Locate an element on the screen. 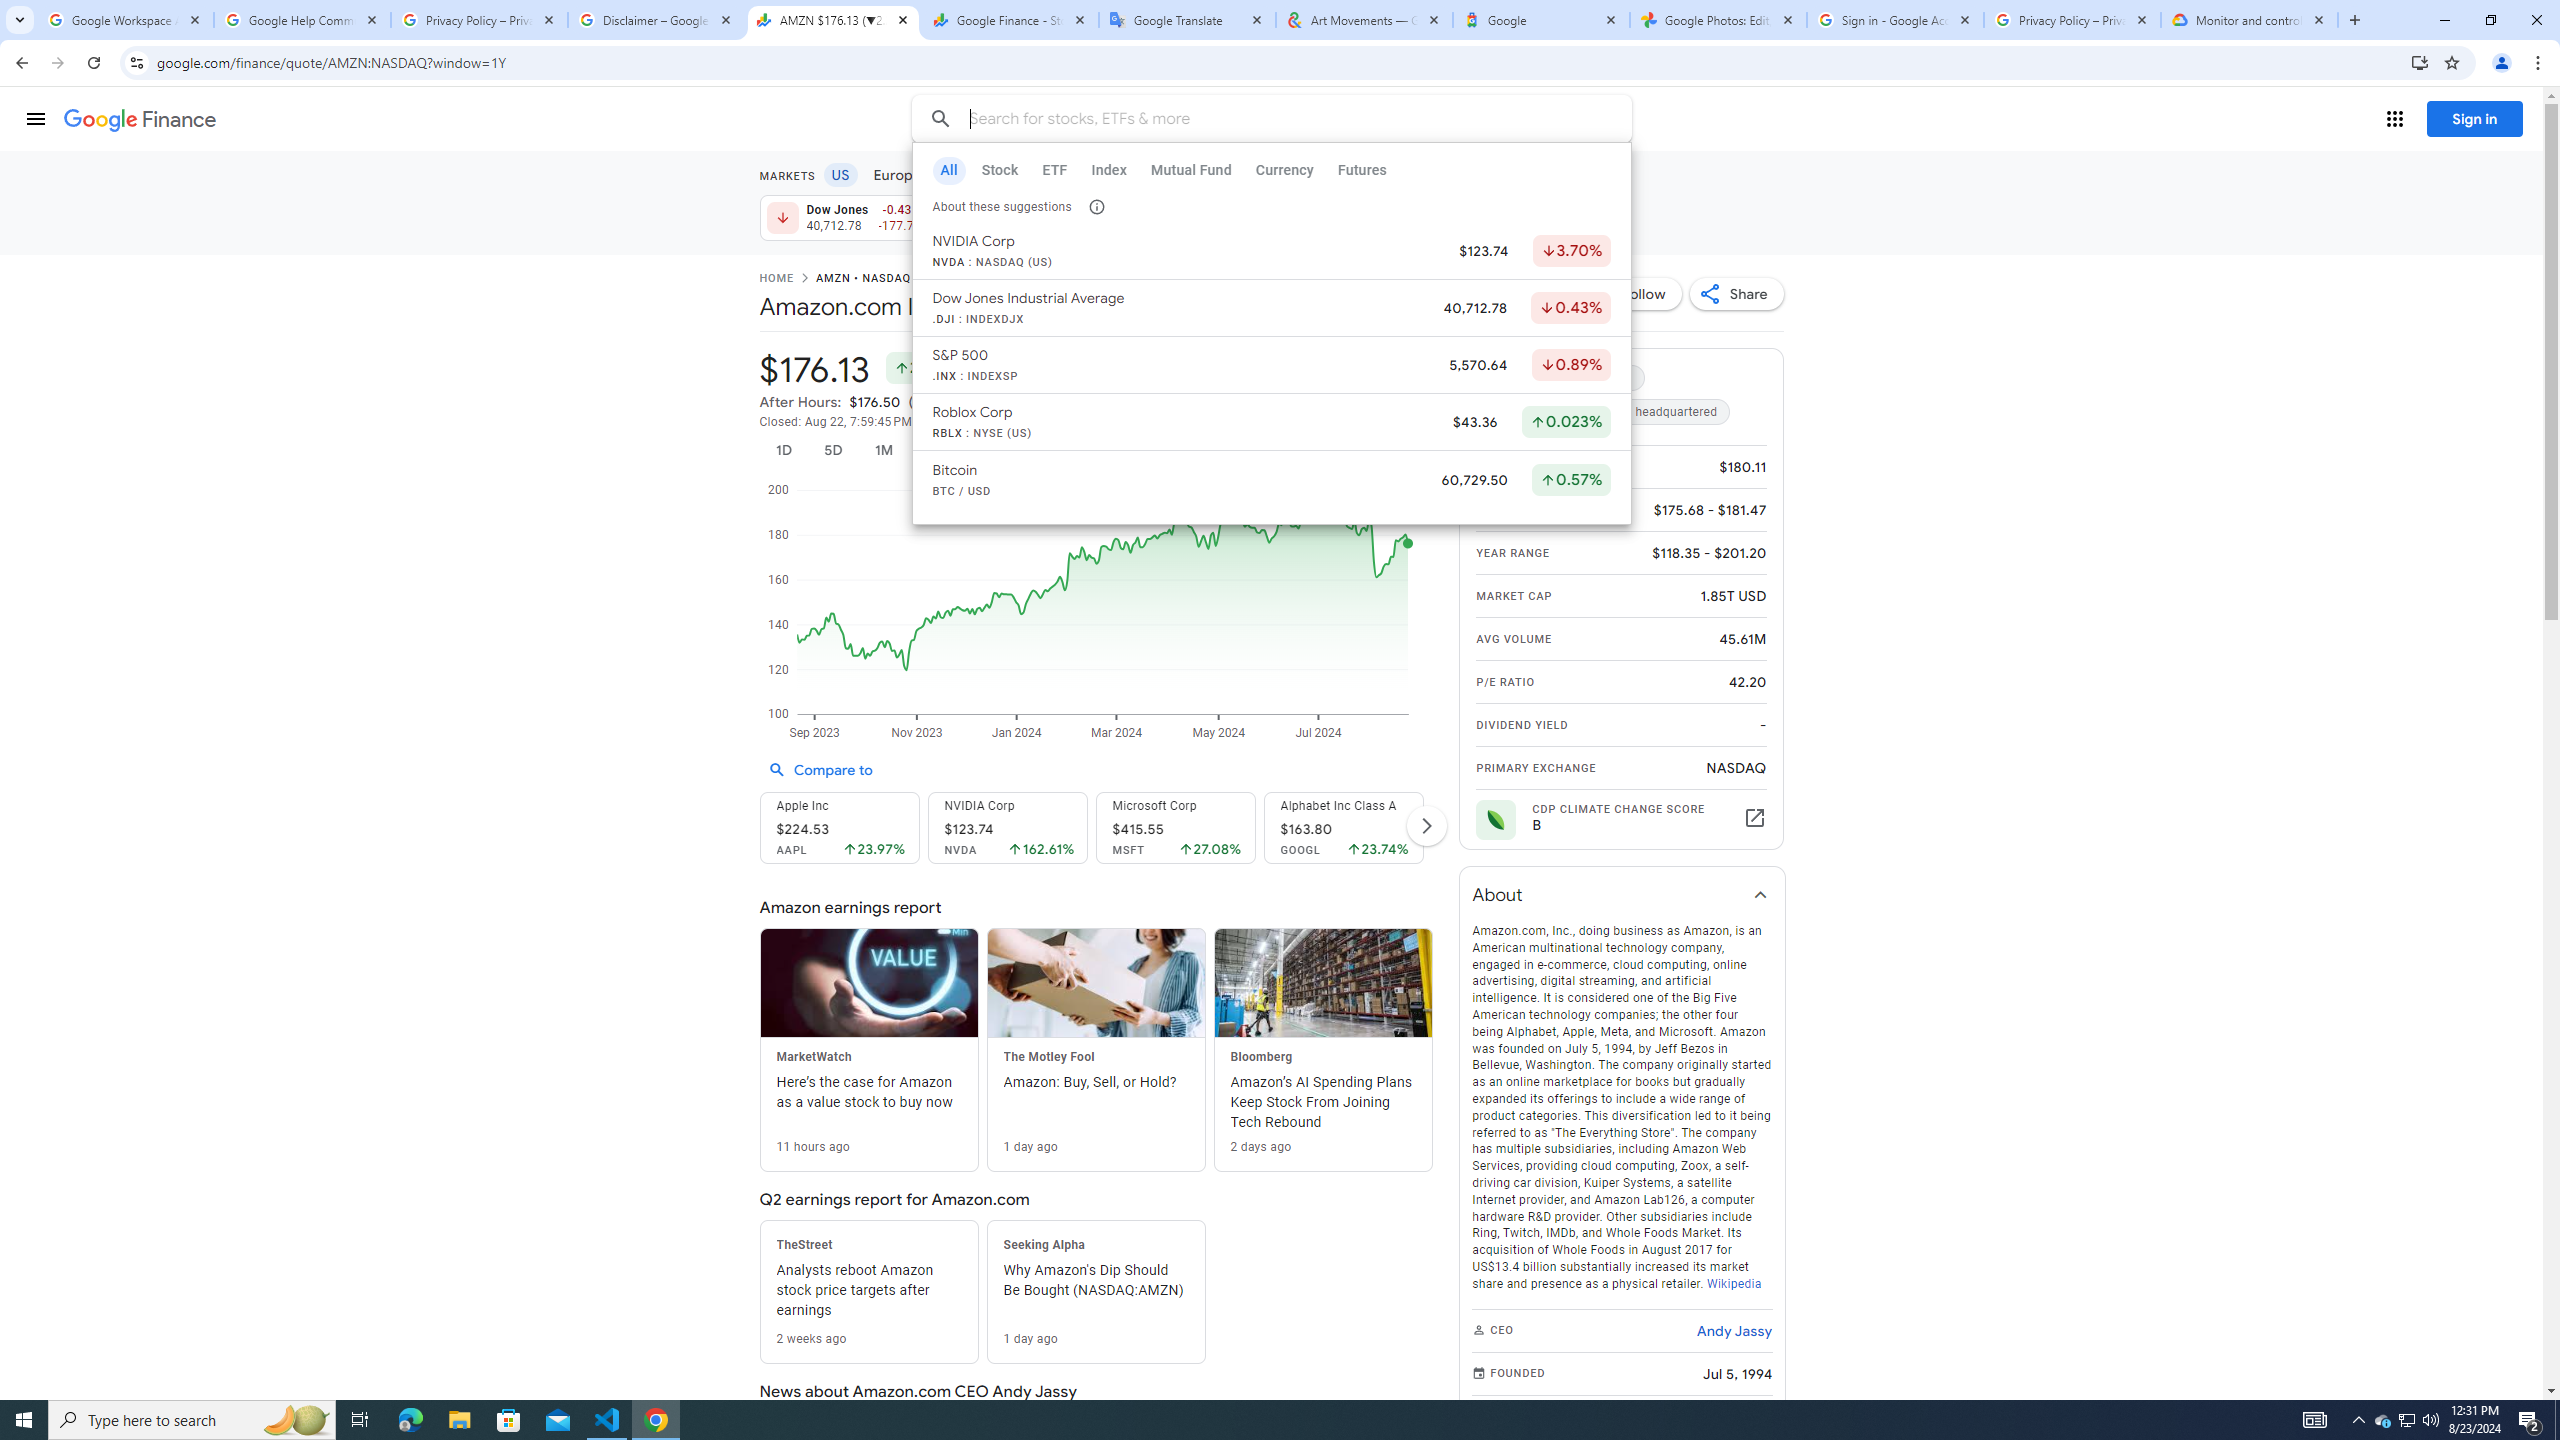 Image resolution: width=2560 pixels, height=1440 pixels. YTD is located at coordinates (990, 450).